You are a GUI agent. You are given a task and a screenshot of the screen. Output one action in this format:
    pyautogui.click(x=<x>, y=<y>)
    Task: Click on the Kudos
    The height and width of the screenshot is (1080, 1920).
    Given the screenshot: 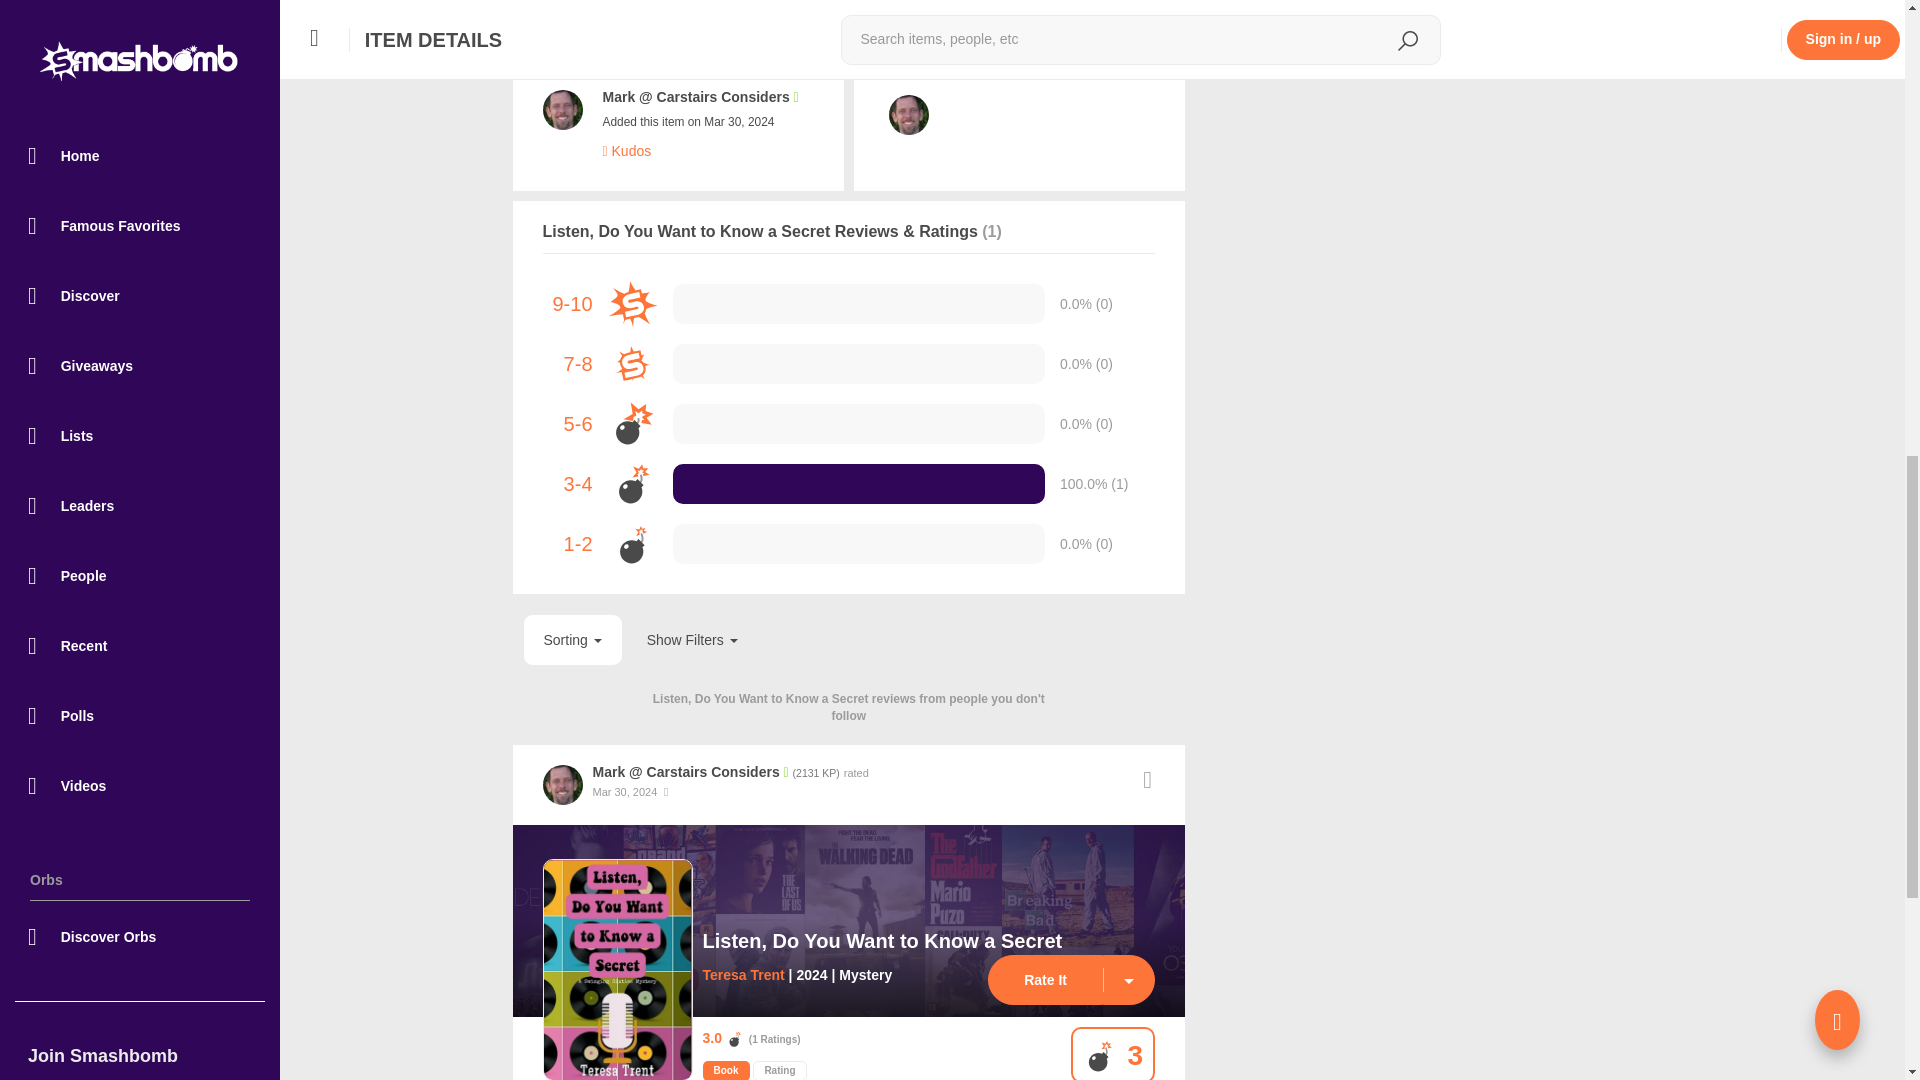 What is the action you would take?
    pyautogui.click(x=626, y=150)
    